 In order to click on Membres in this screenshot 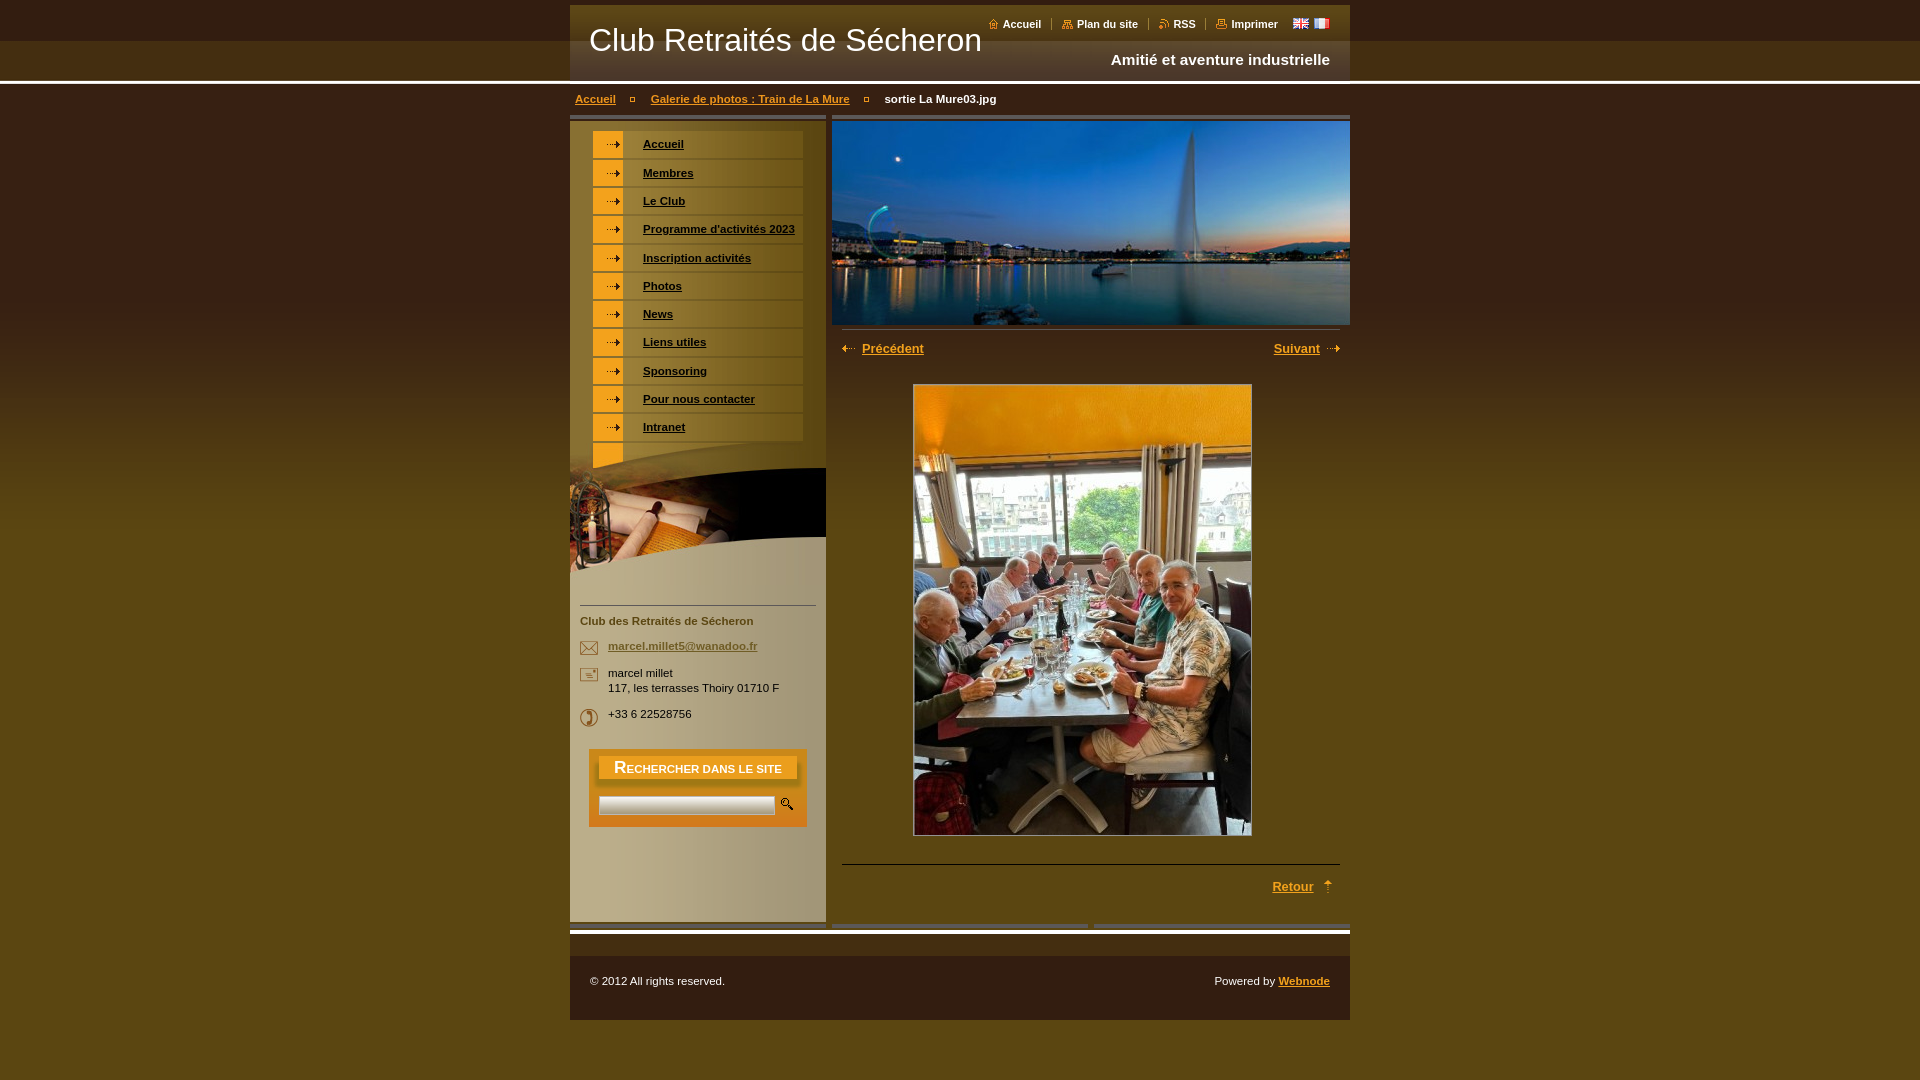, I will do `click(698, 173)`.